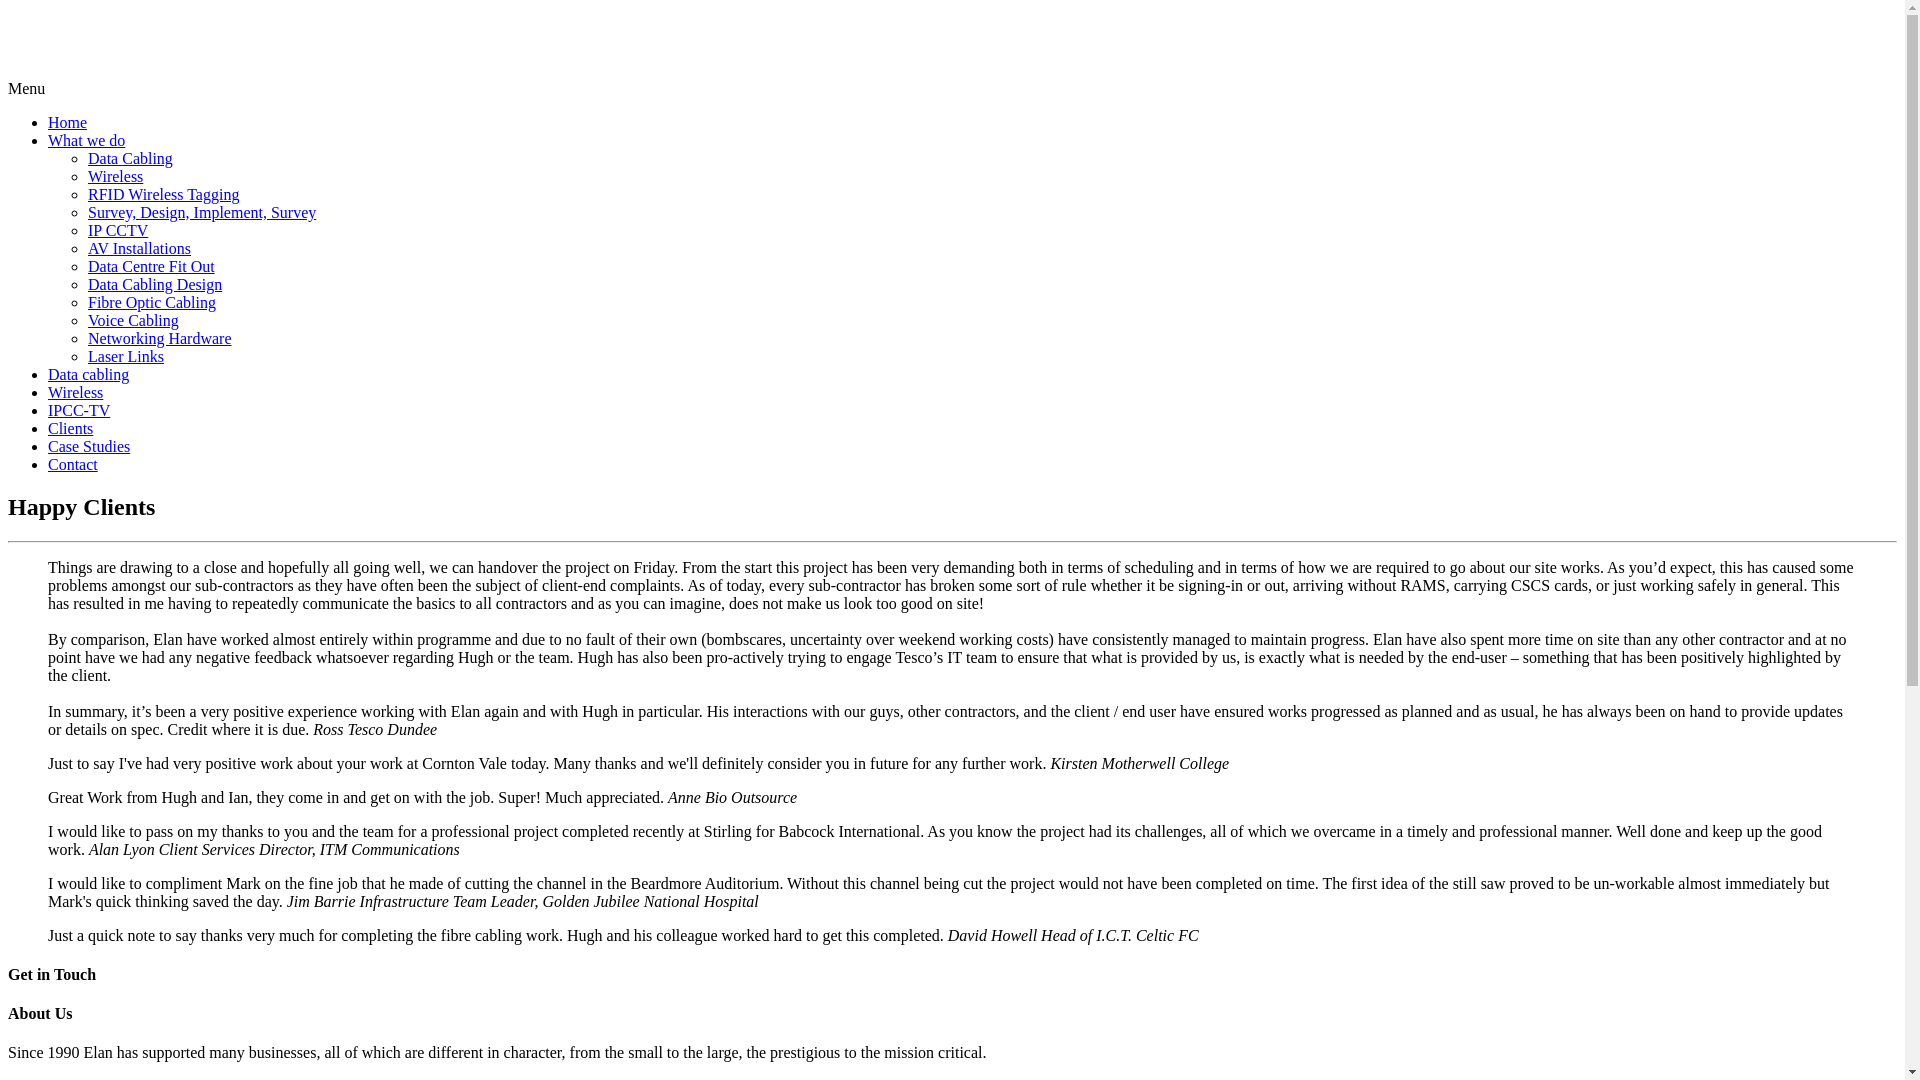 The image size is (1920, 1080). What do you see at coordinates (202, 212) in the screenshot?
I see `Survey, Design, Implement, Survey` at bounding box center [202, 212].